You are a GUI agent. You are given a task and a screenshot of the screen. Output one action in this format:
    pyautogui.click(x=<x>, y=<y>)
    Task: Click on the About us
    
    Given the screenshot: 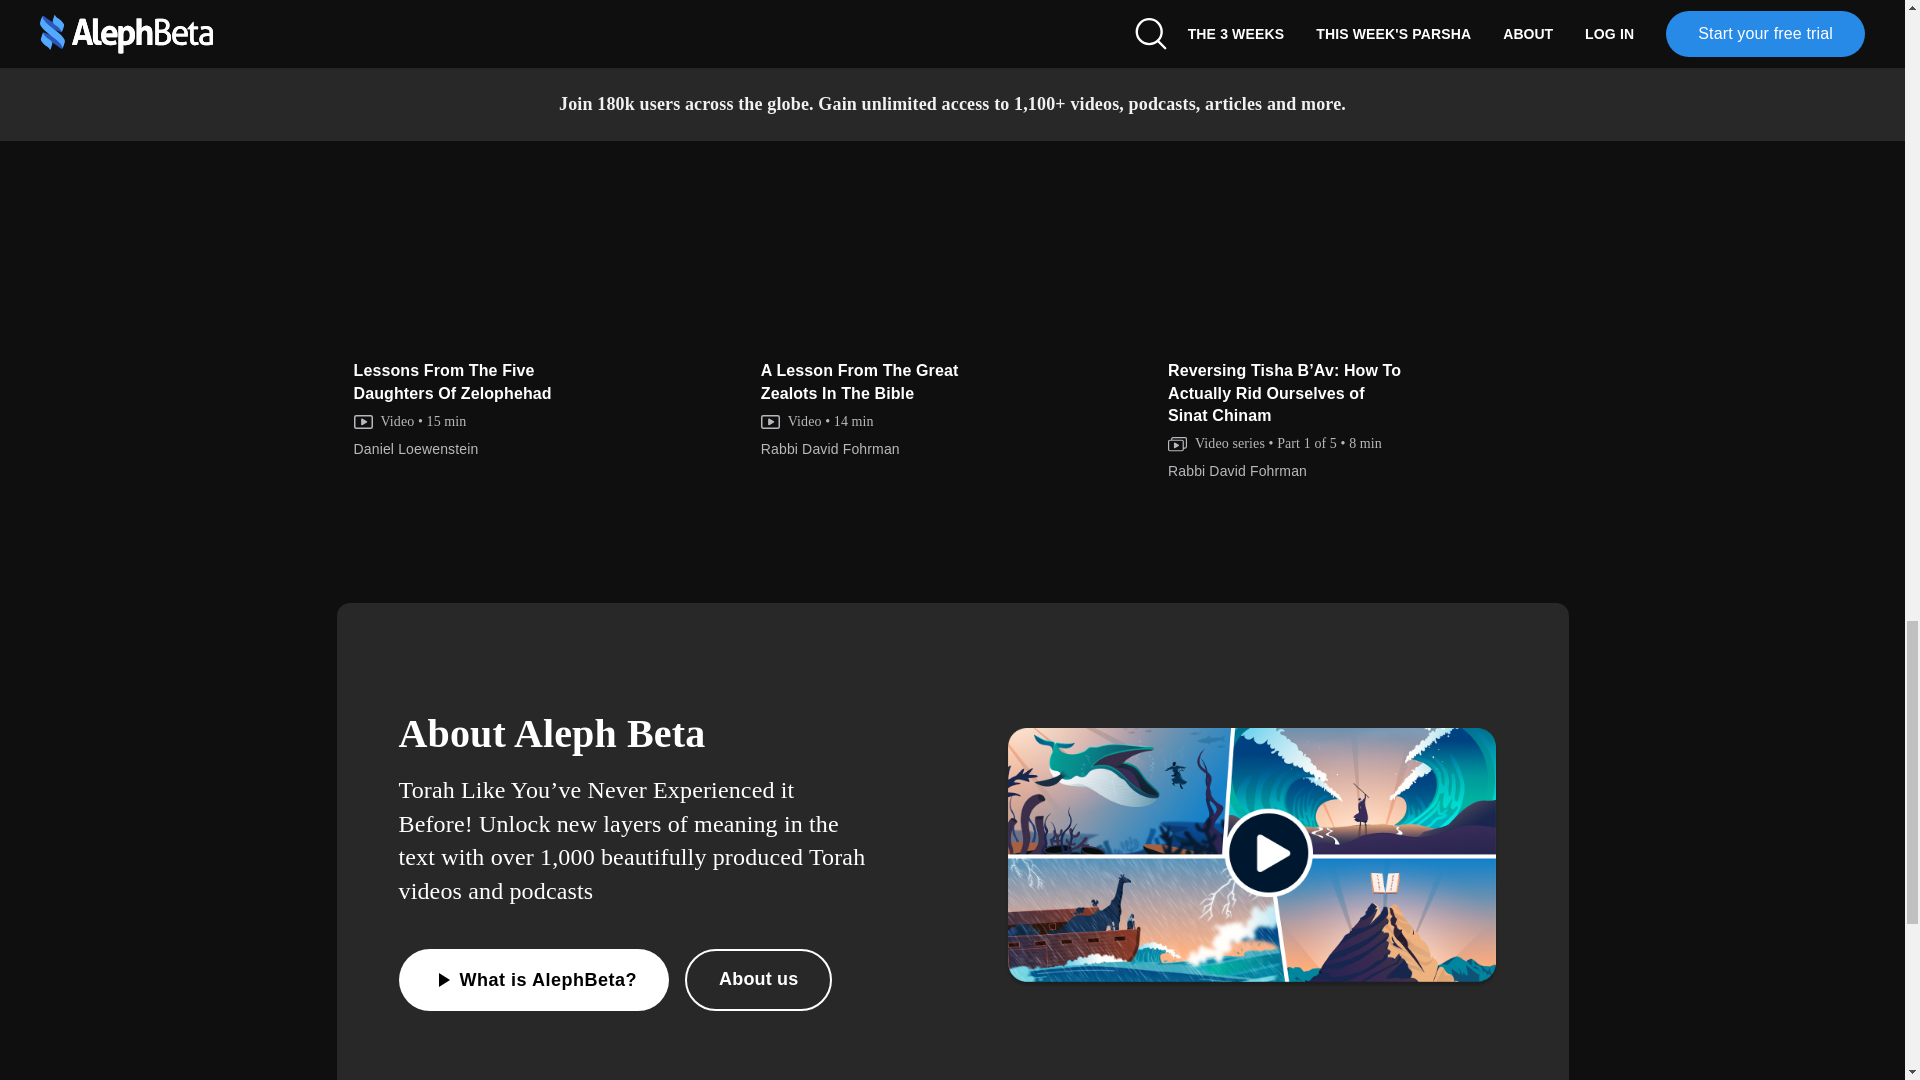 What is the action you would take?
    pyautogui.click(x=758, y=980)
    